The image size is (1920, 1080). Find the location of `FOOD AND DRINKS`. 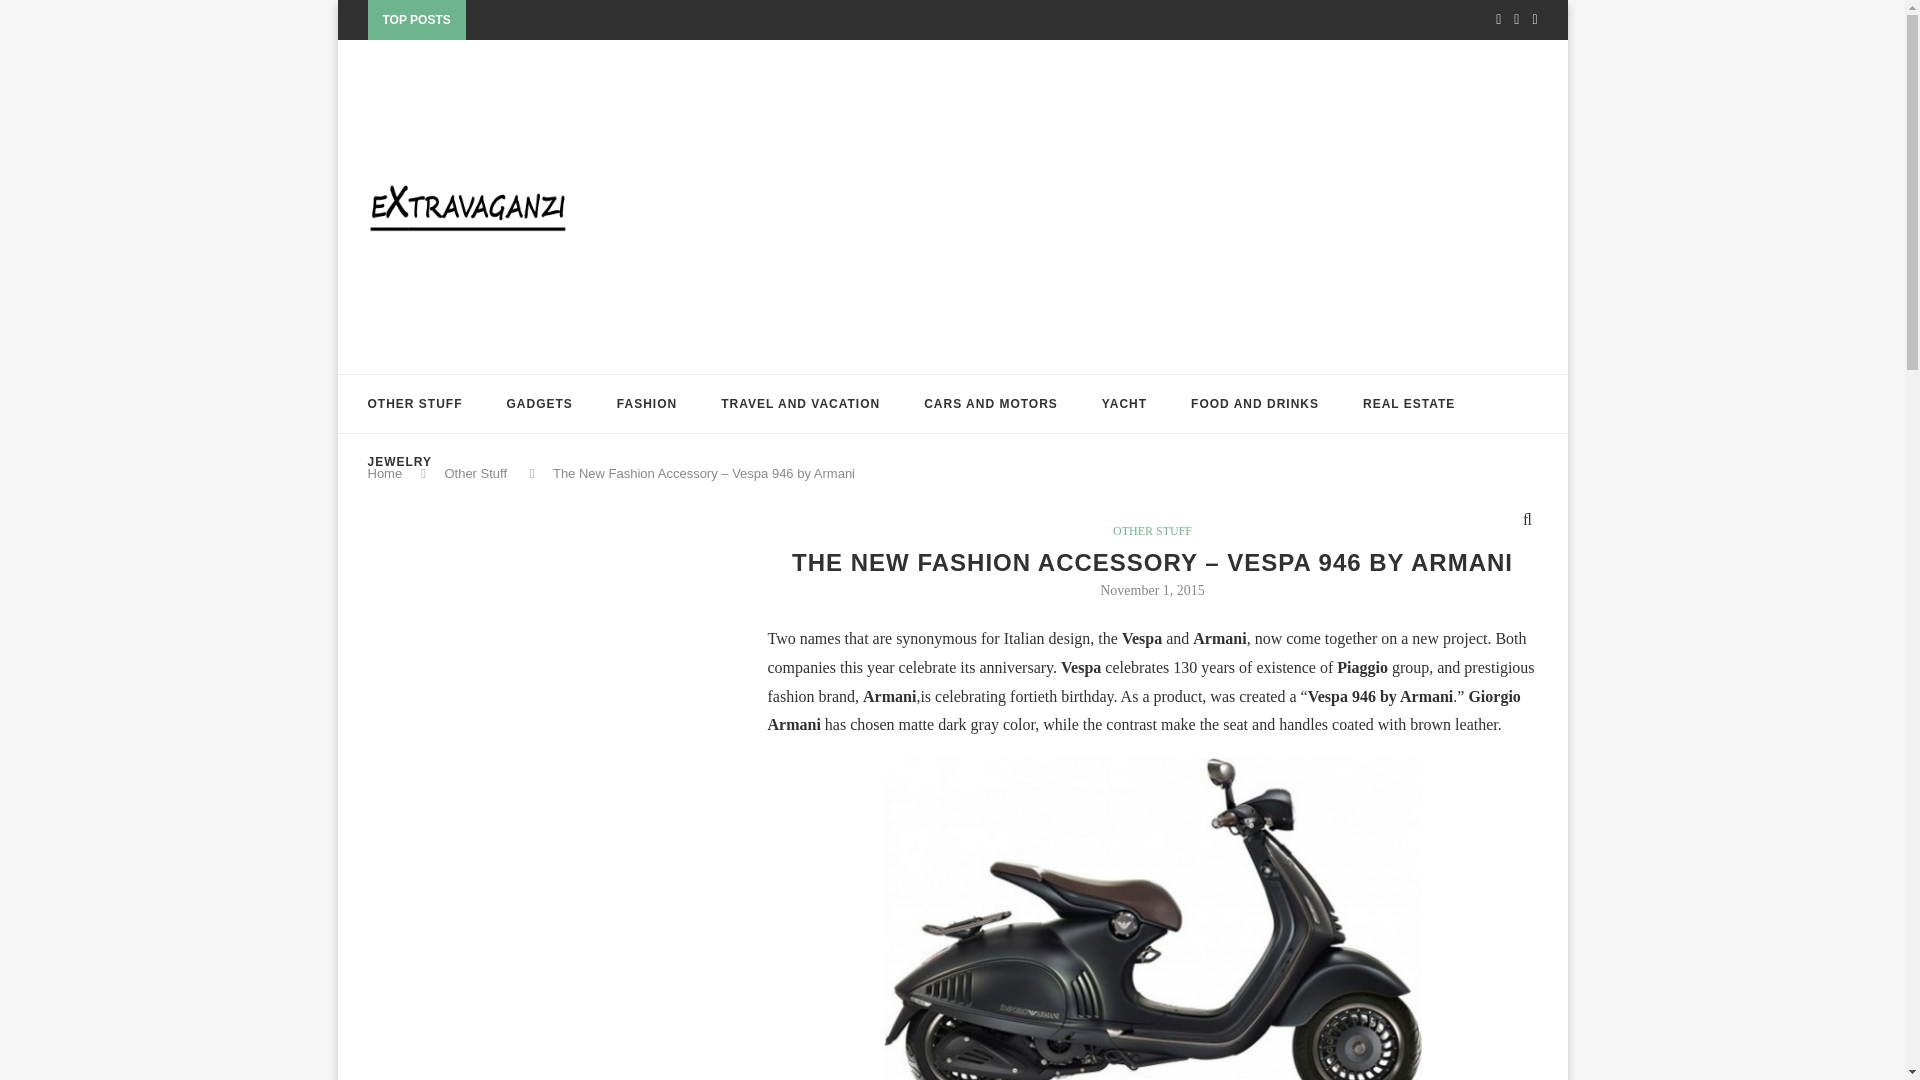

FOOD AND DRINKS is located at coordinates (1254, 404).